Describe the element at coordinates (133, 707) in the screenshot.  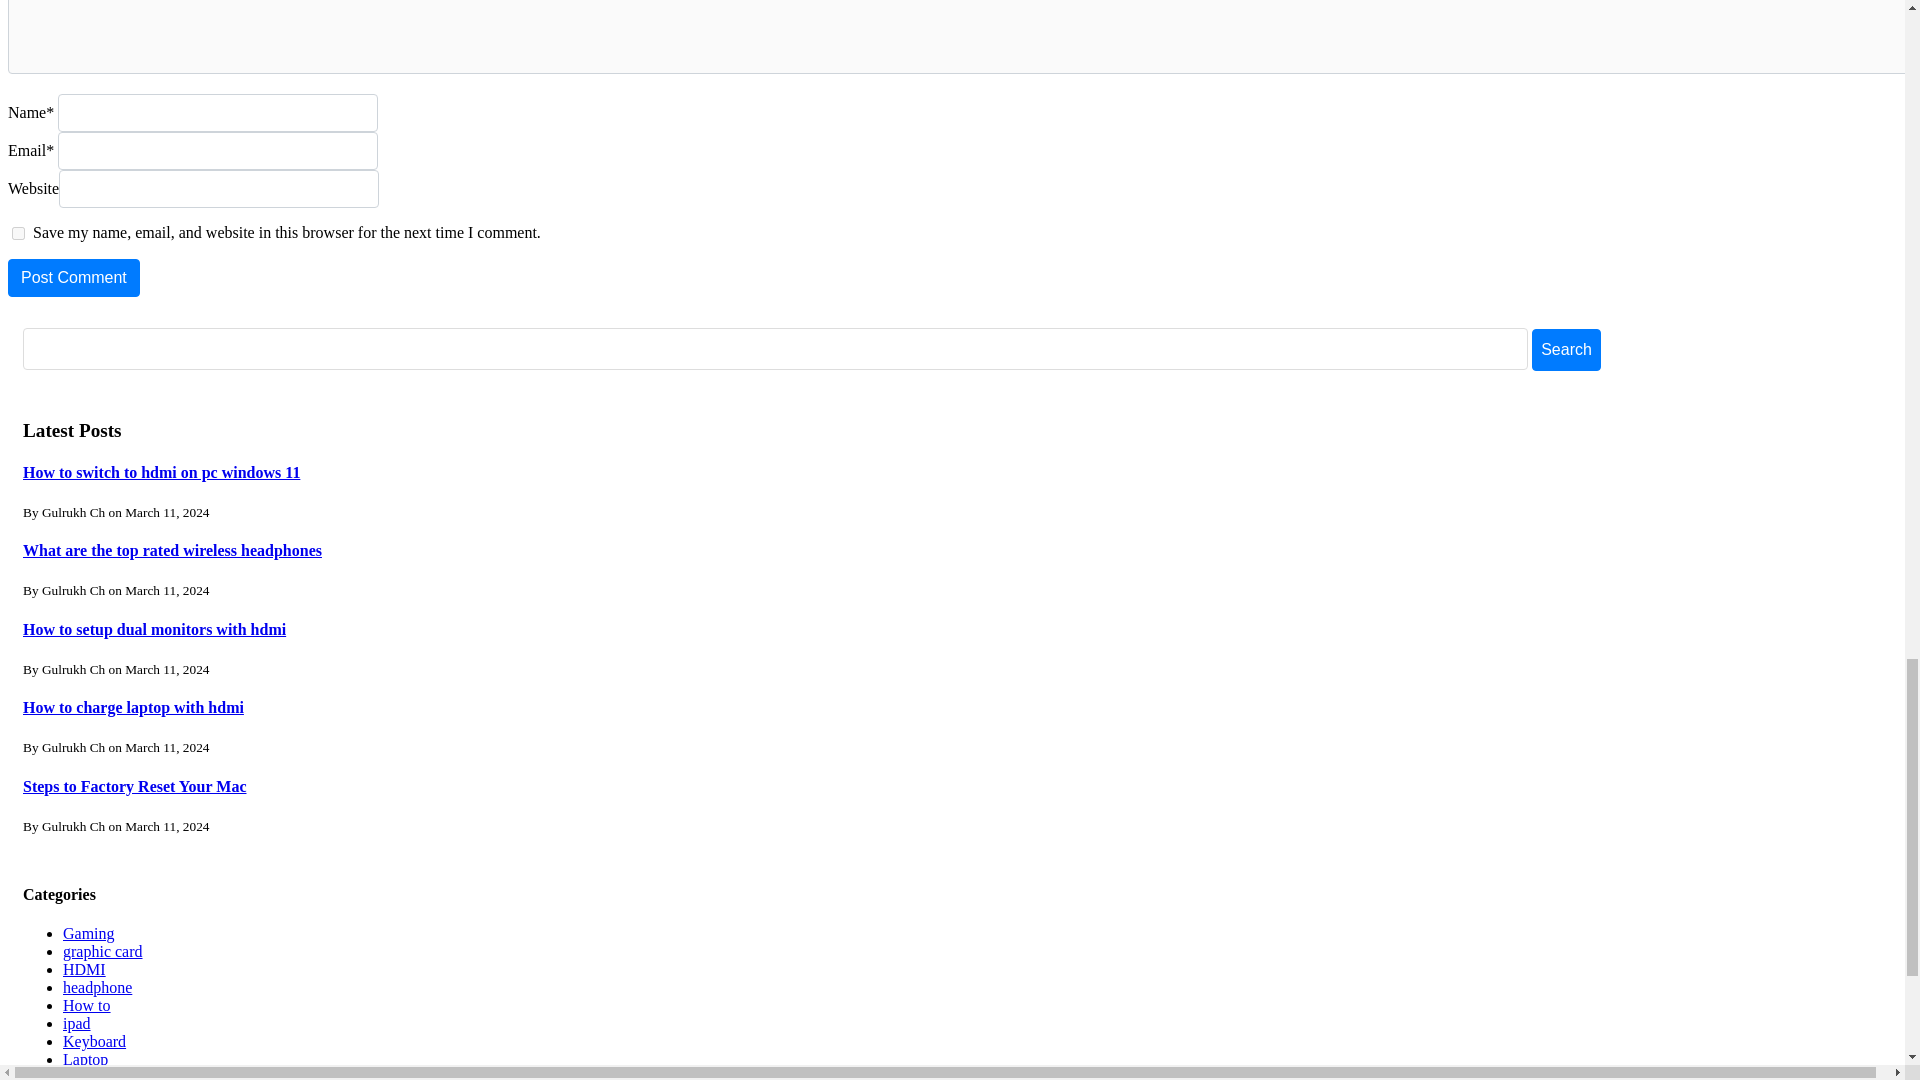
I see `How to charge laptop with hdmi` at that location.